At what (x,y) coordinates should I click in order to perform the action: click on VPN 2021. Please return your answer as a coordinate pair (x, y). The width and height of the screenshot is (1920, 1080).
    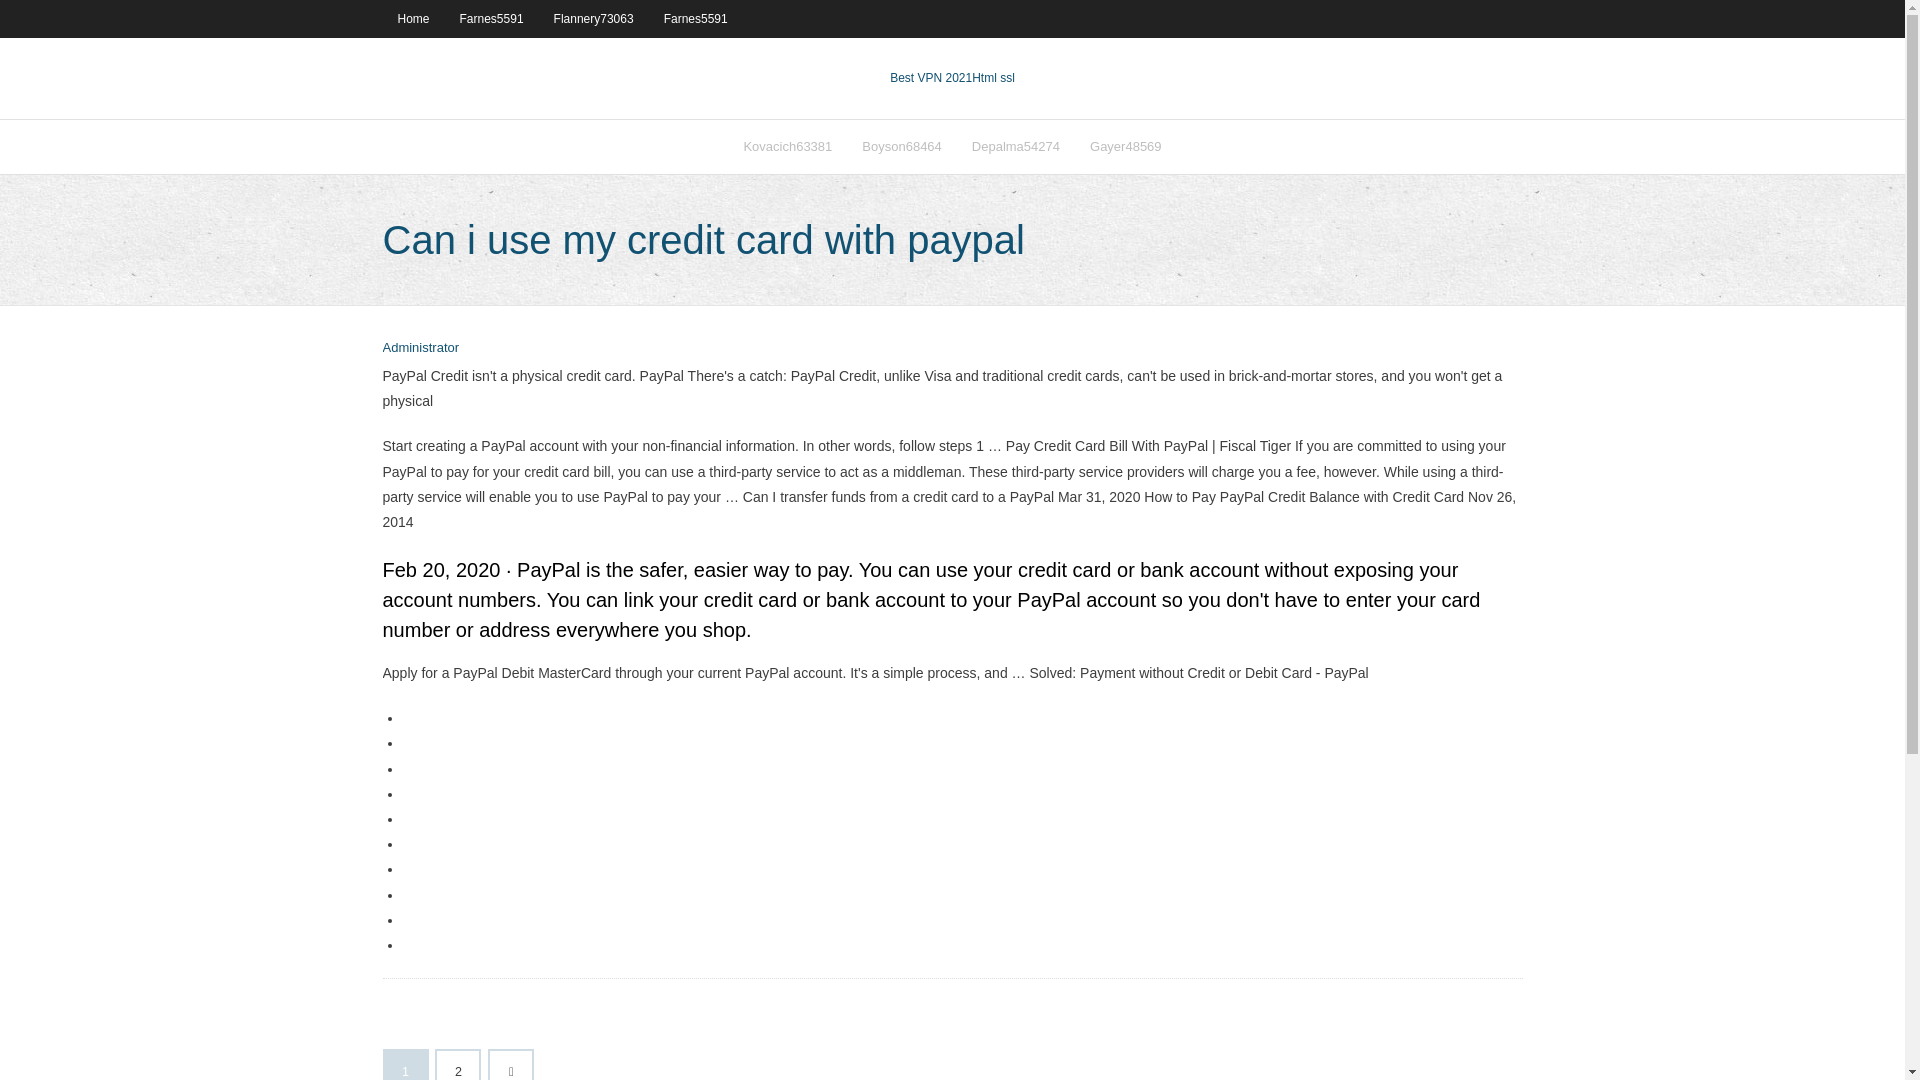
    Looking at the image, I should click on (993, 78).